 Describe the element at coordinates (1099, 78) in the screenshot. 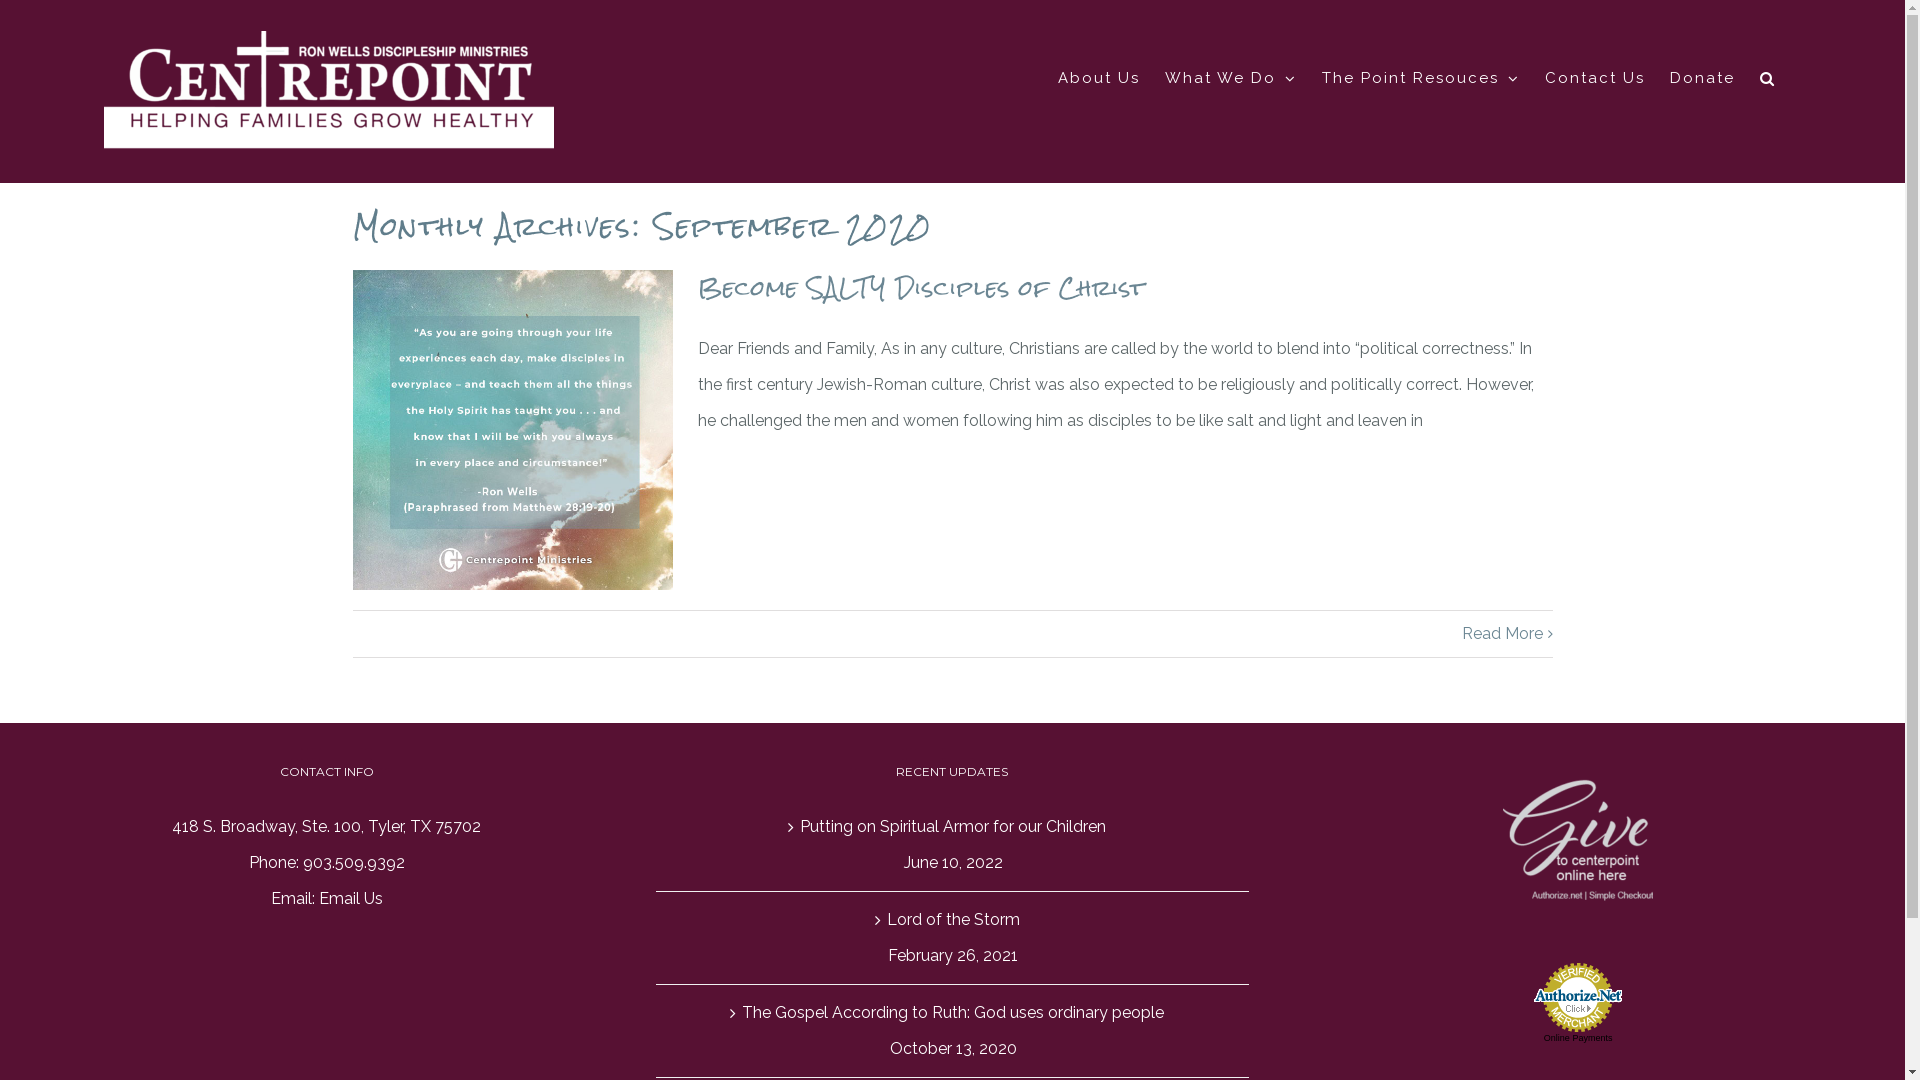

I see `About Us` at that location.